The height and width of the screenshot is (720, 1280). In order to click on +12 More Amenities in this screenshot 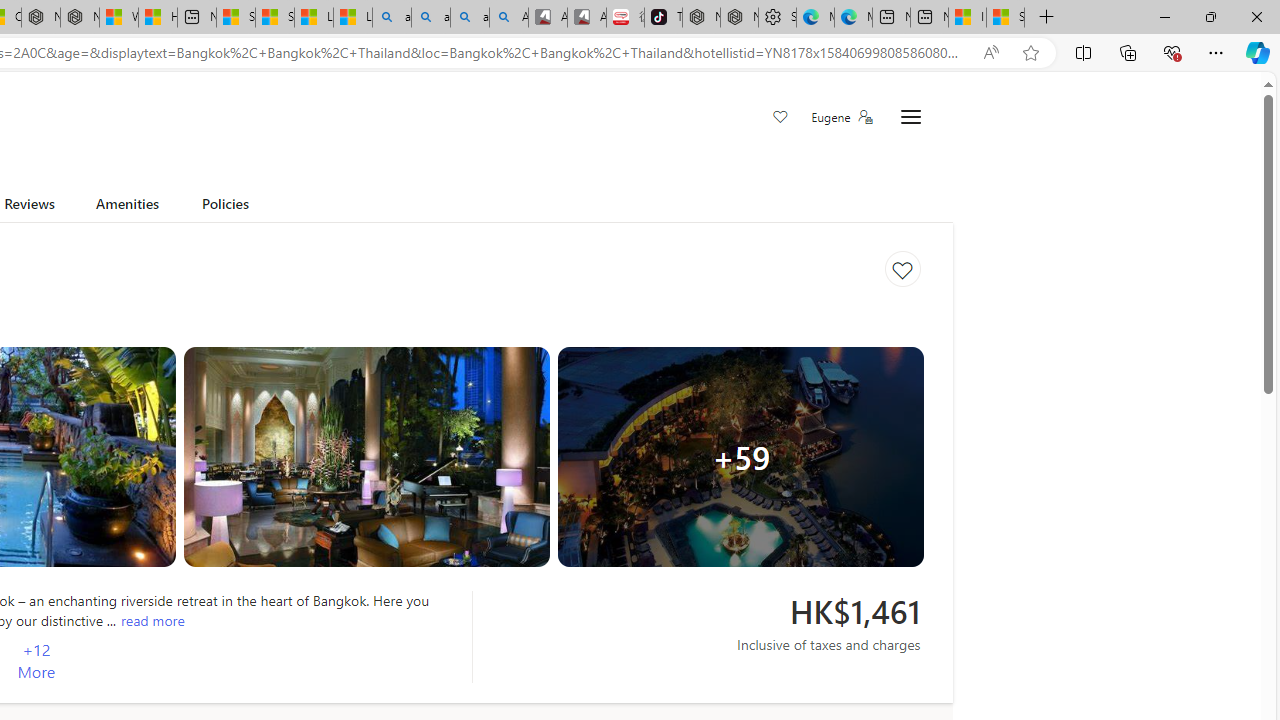, I will do `click(36, 661)`.